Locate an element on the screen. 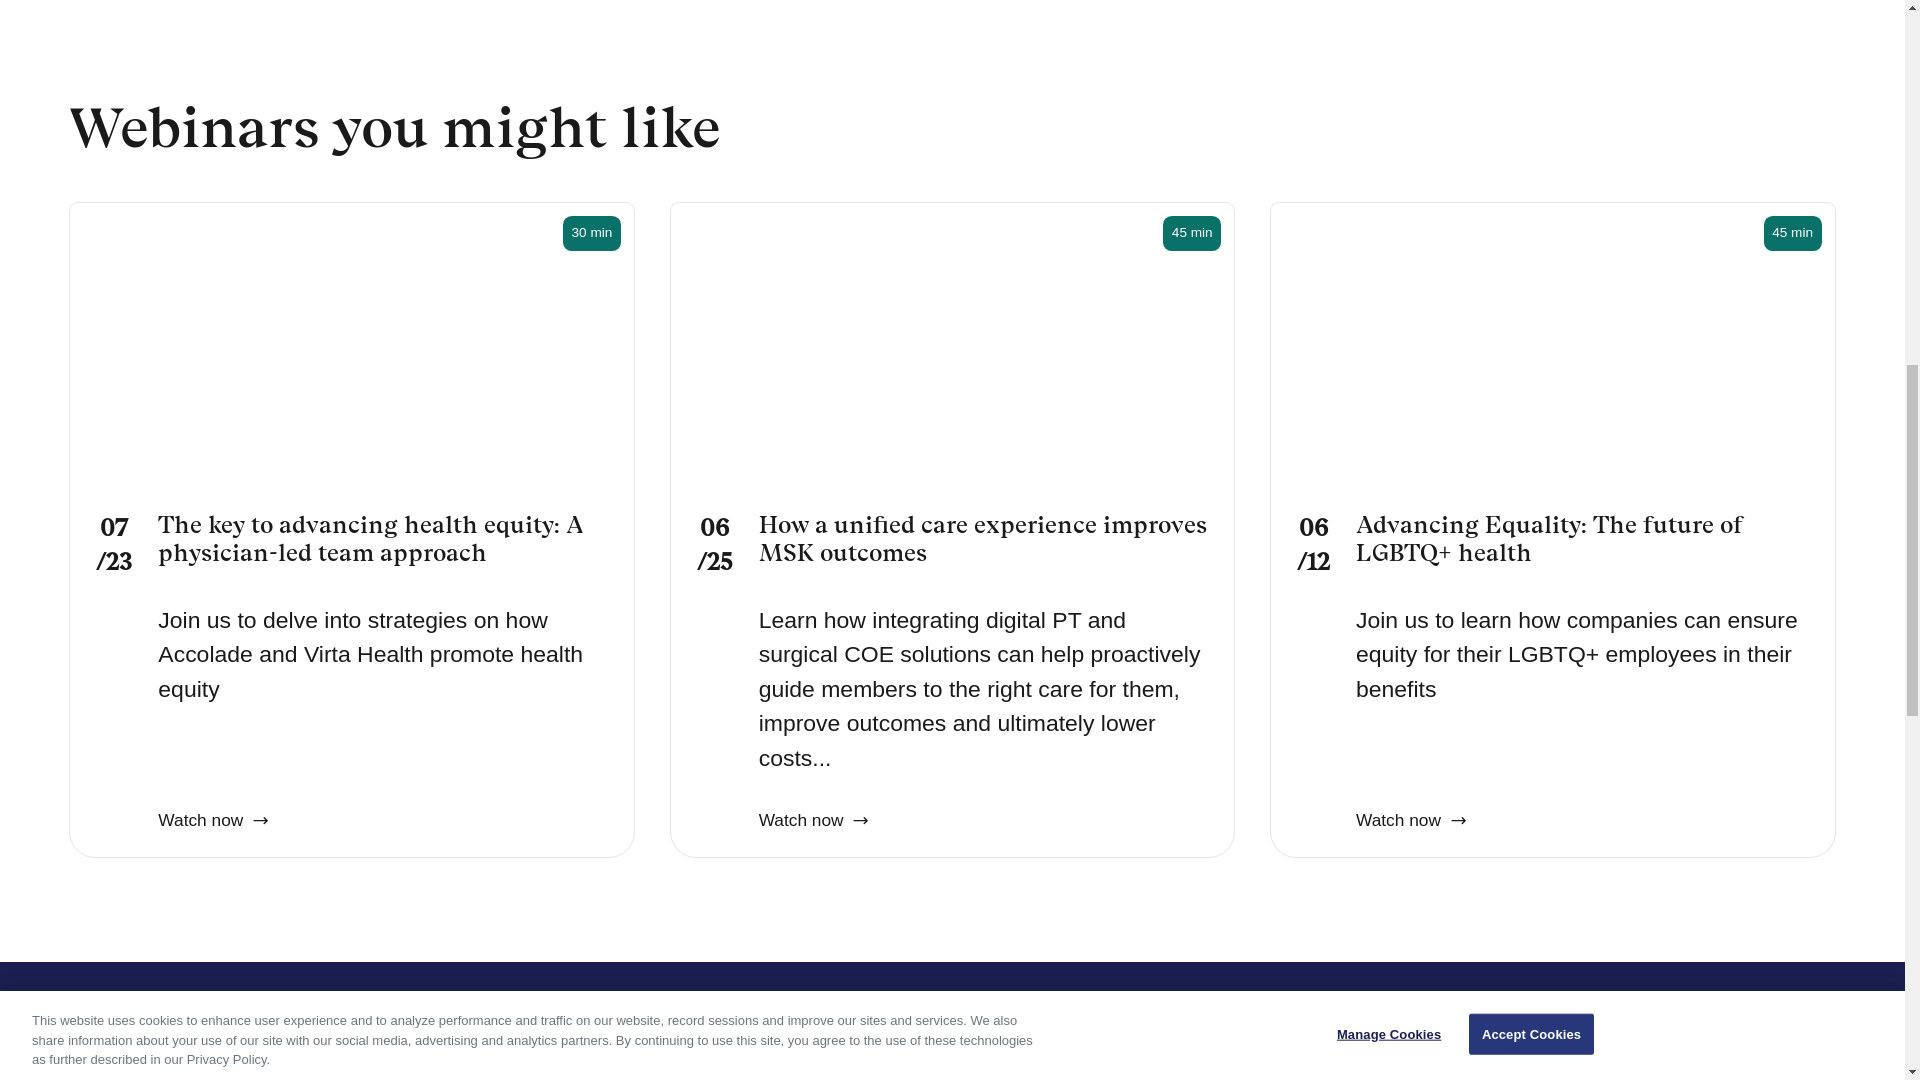 The width and height of the screenshot is (1920, 1080). Watch now is located at coordinates (1410, 802).